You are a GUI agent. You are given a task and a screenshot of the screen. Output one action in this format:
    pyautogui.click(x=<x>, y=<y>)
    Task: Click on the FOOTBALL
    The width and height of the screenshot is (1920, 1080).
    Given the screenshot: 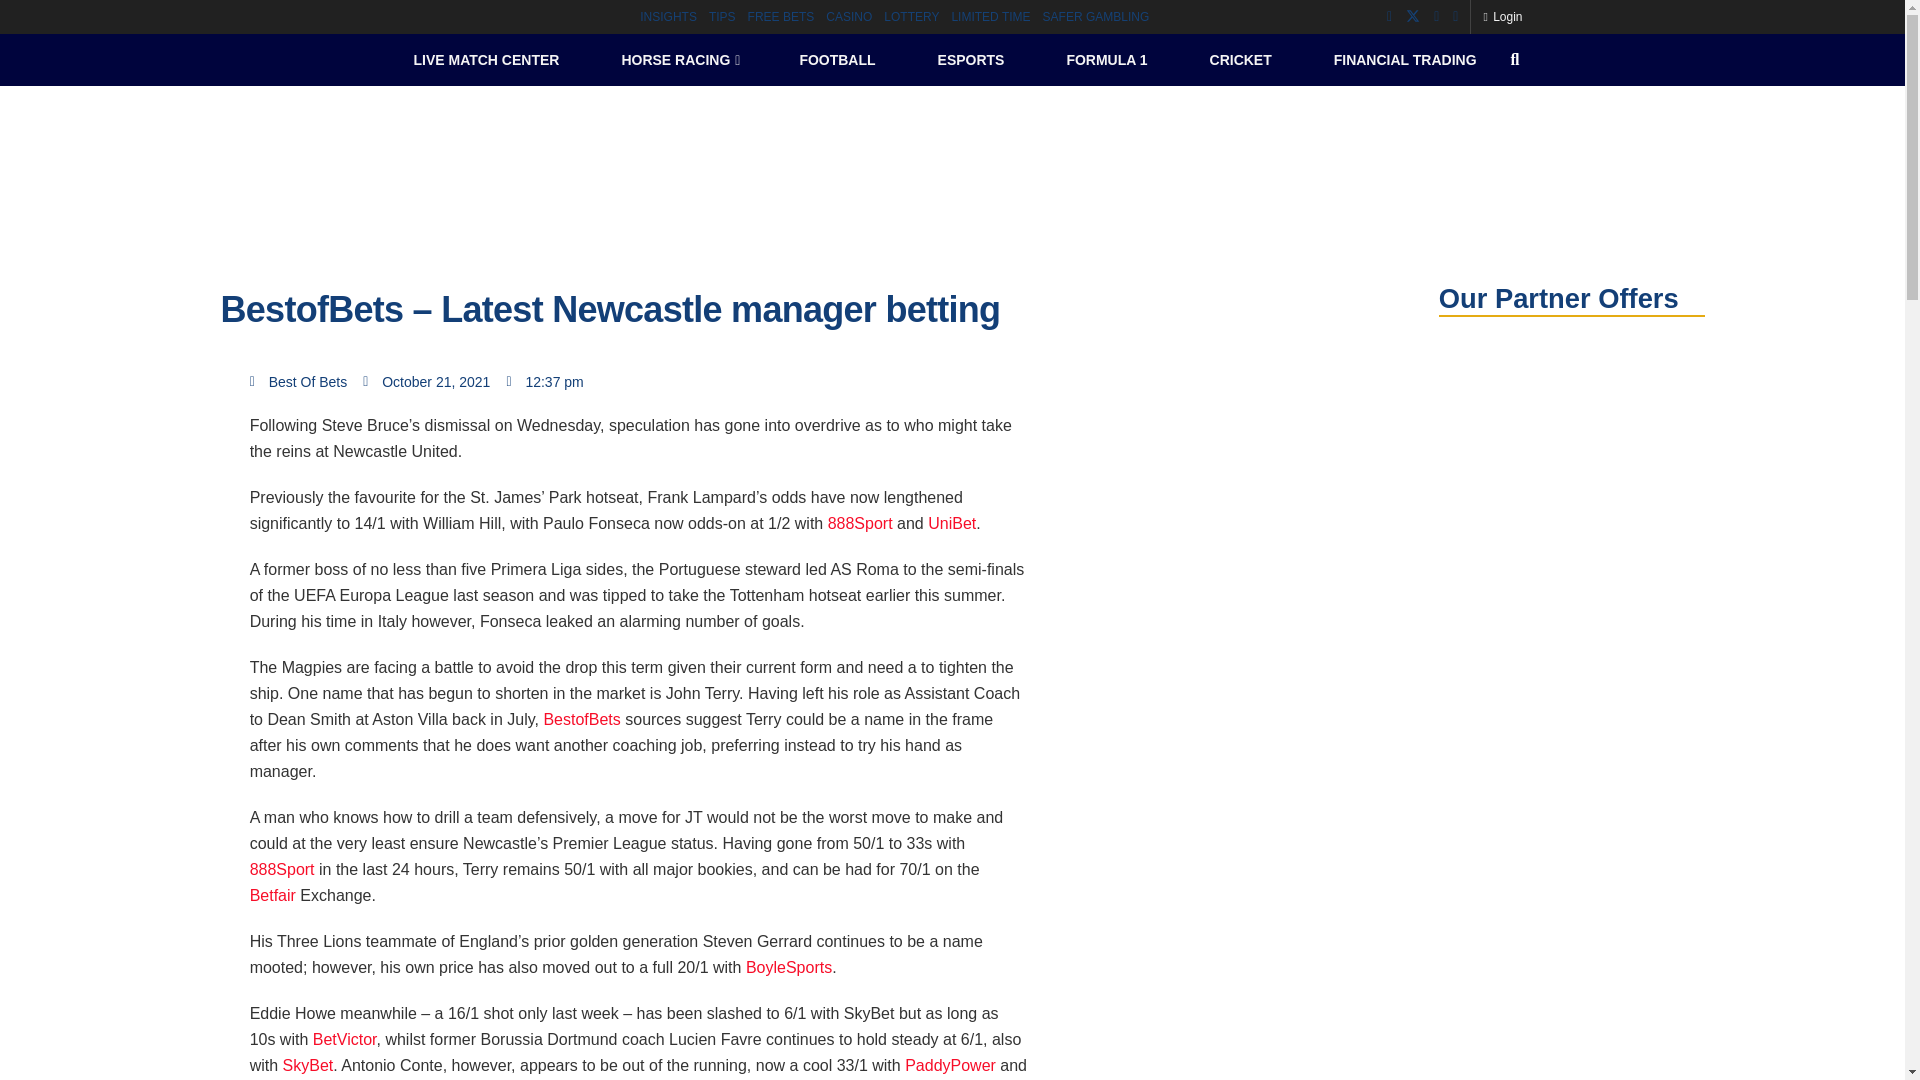 What is the action you would take?
    pyautogui.click(x=837, y=60)
    